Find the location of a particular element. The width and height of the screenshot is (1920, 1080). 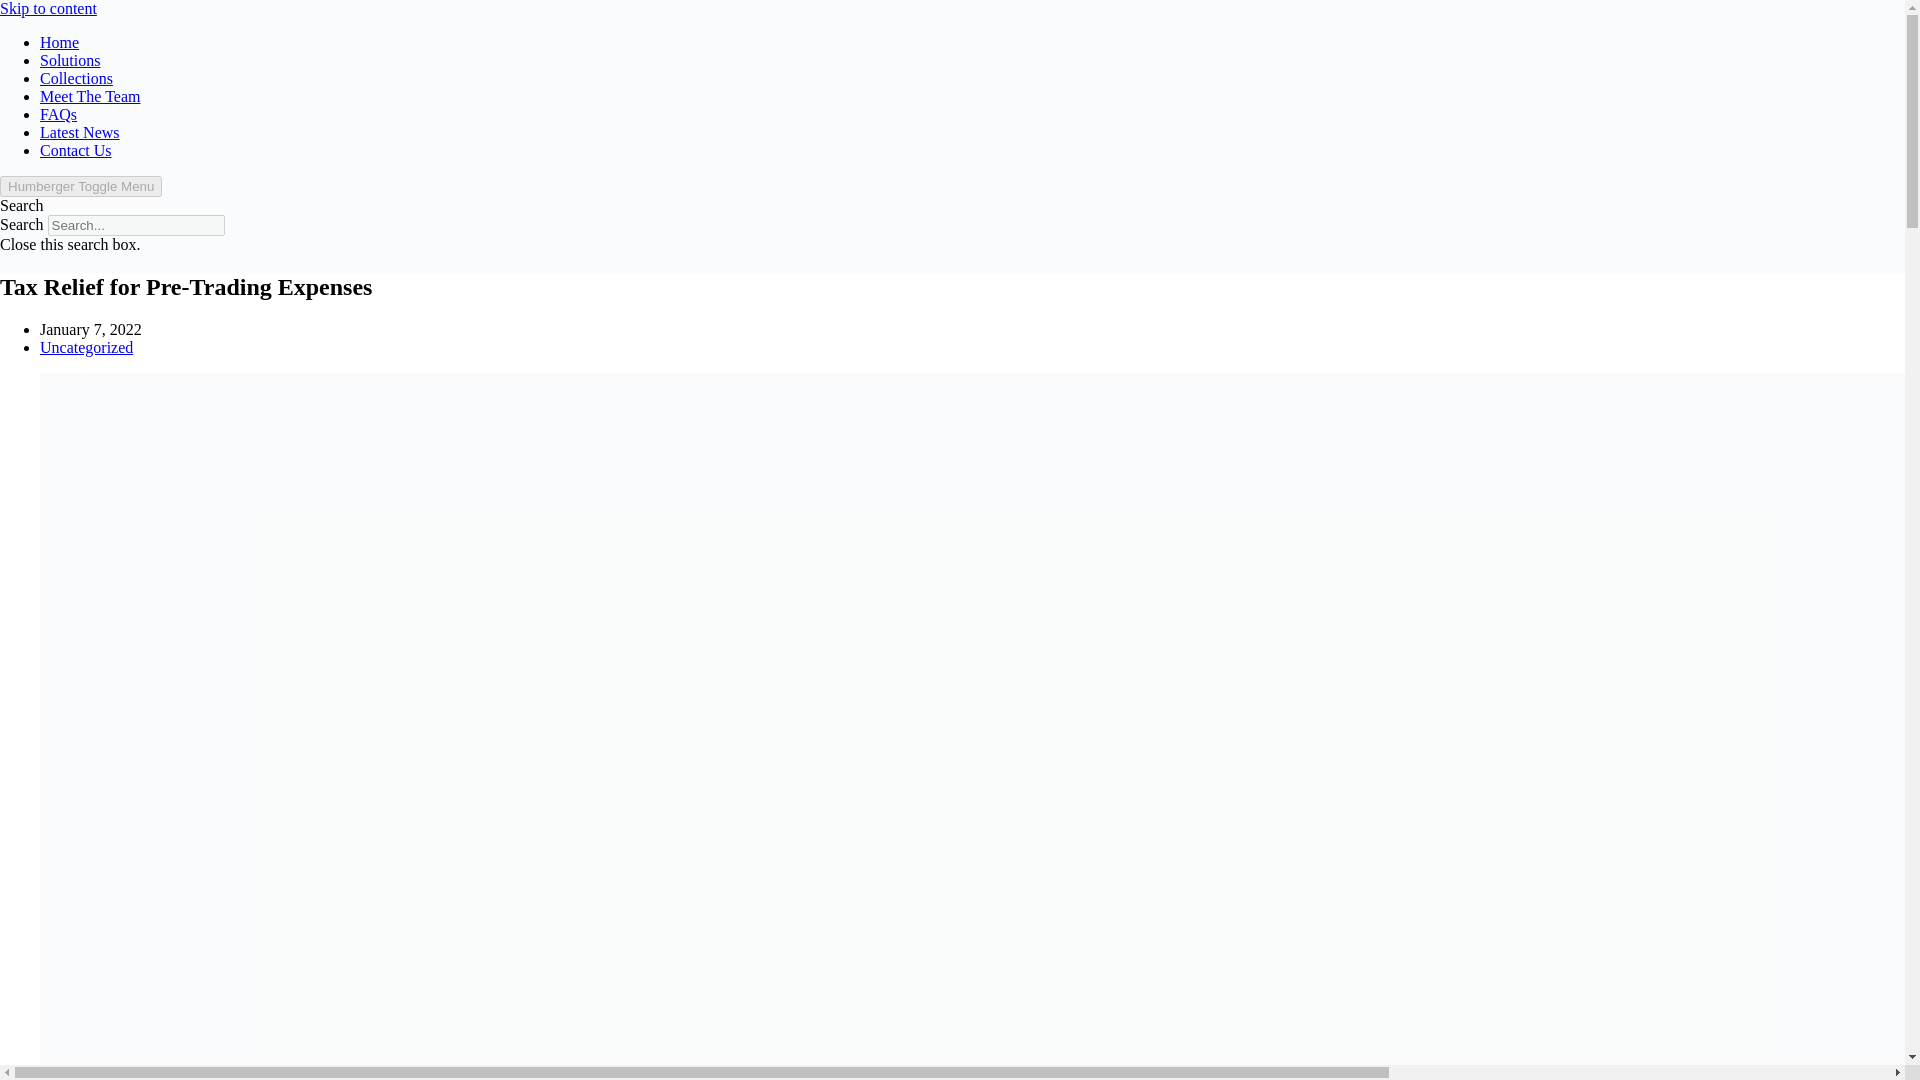

Home is located at coordinates (59, 42).